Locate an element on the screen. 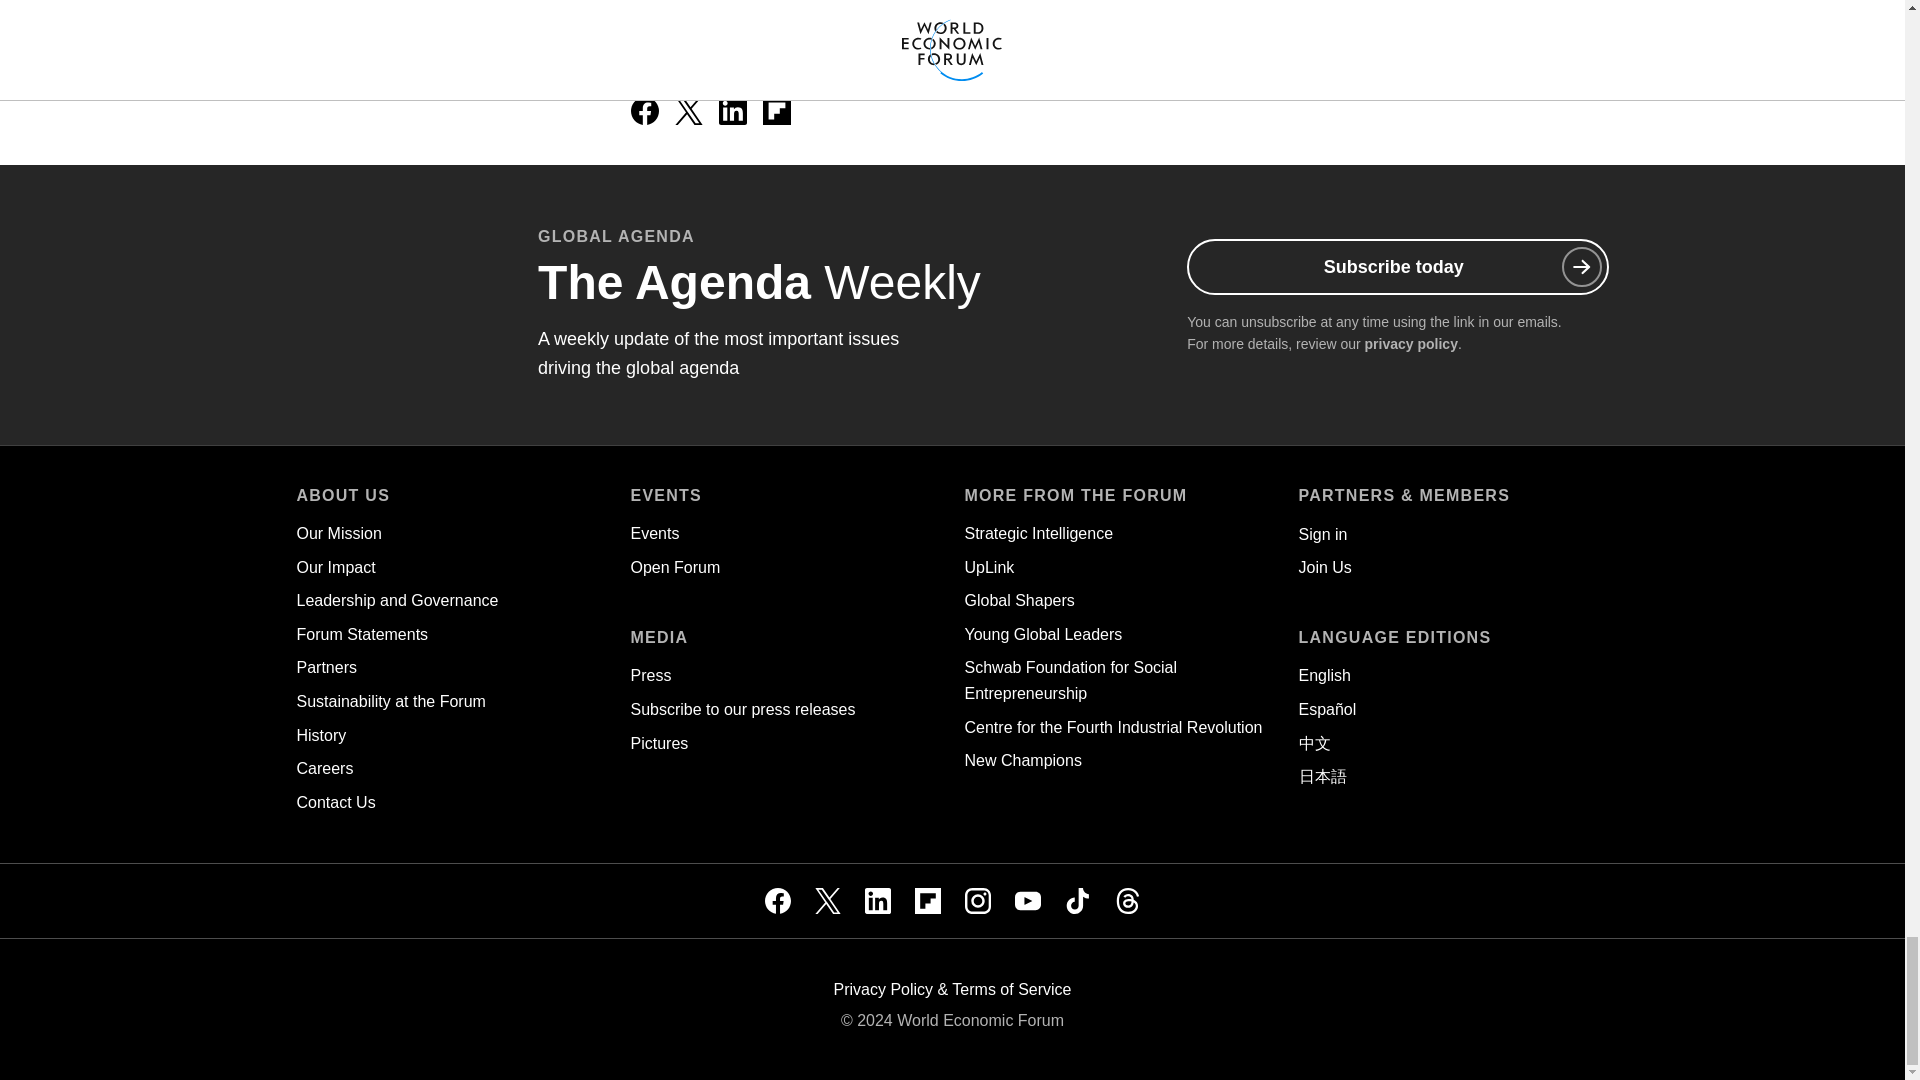 This screenshot has width=1920, height=1080. Forum Statements is located at coordinates (362, 634).